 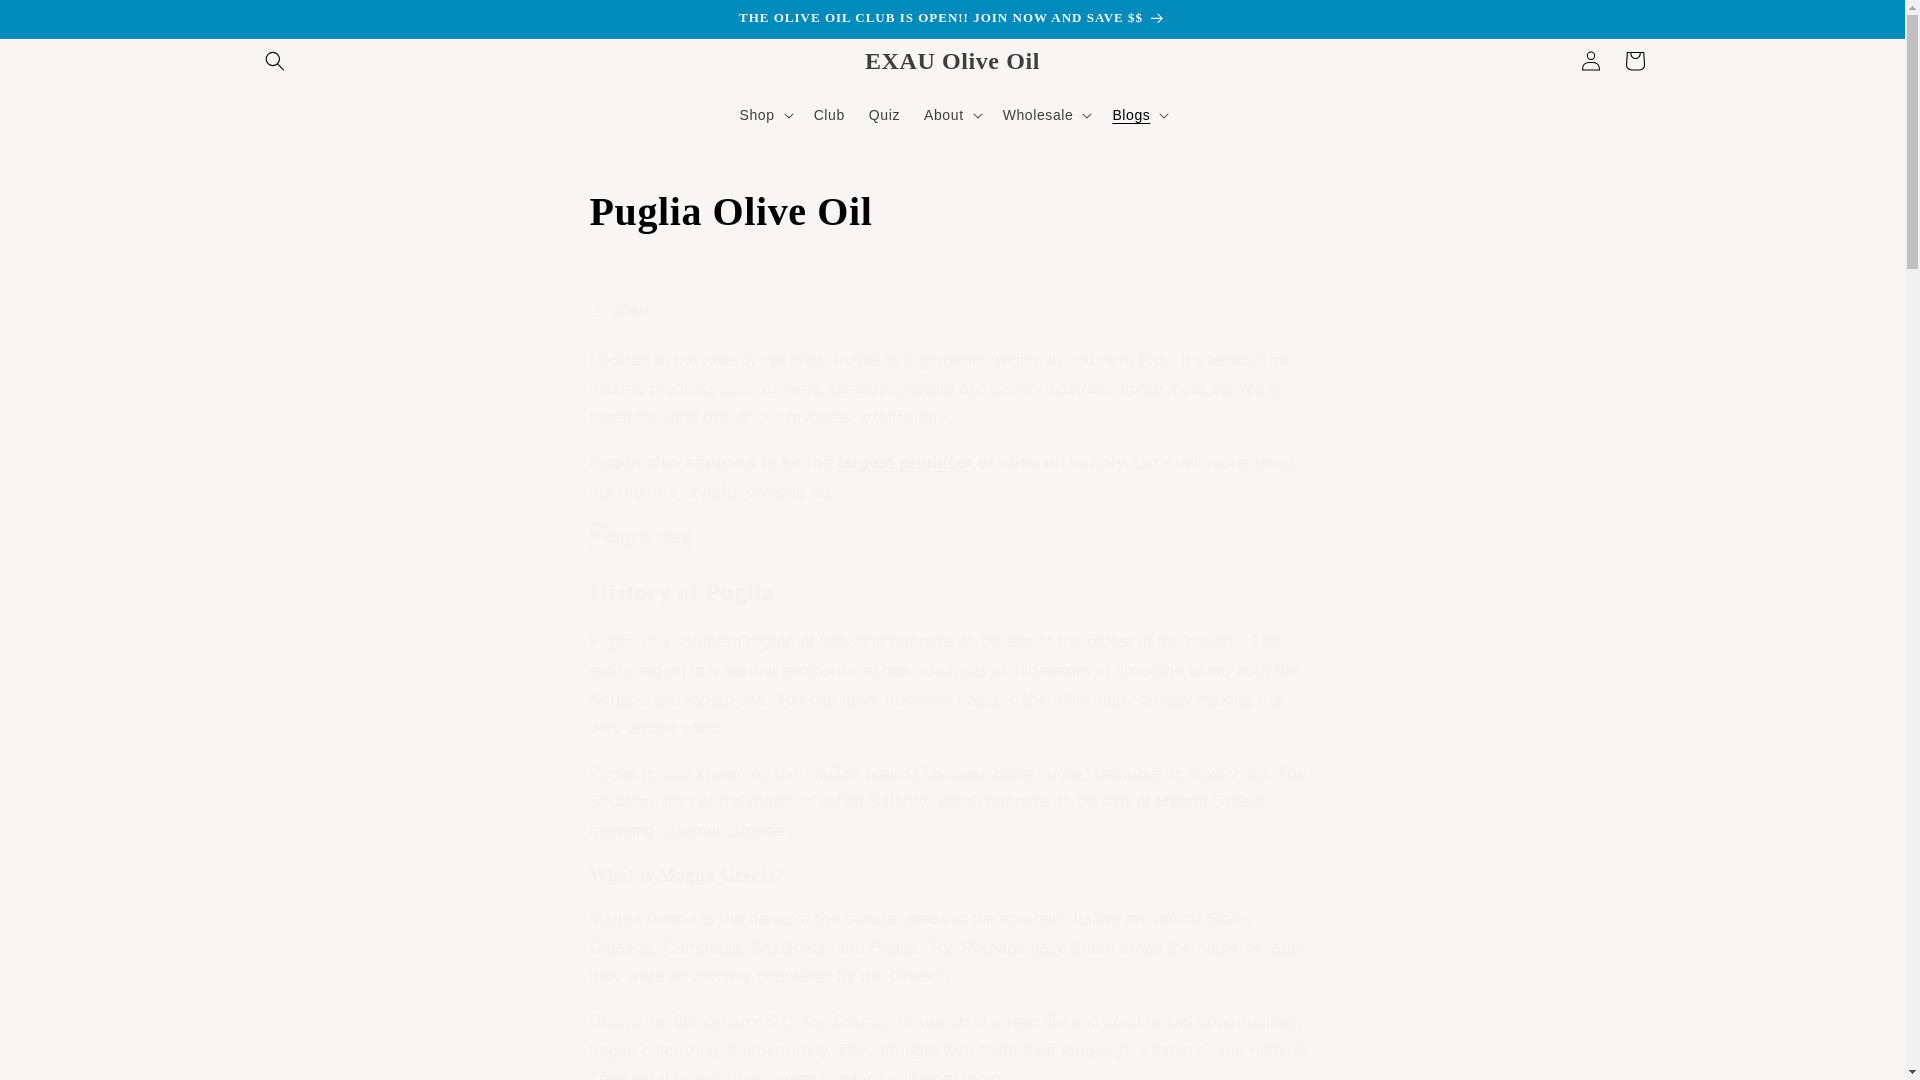 What do you see at coordinates (951, 62) in the screenshot?
I see `EXAU Olive Oil` at bounding box center [951, 62].